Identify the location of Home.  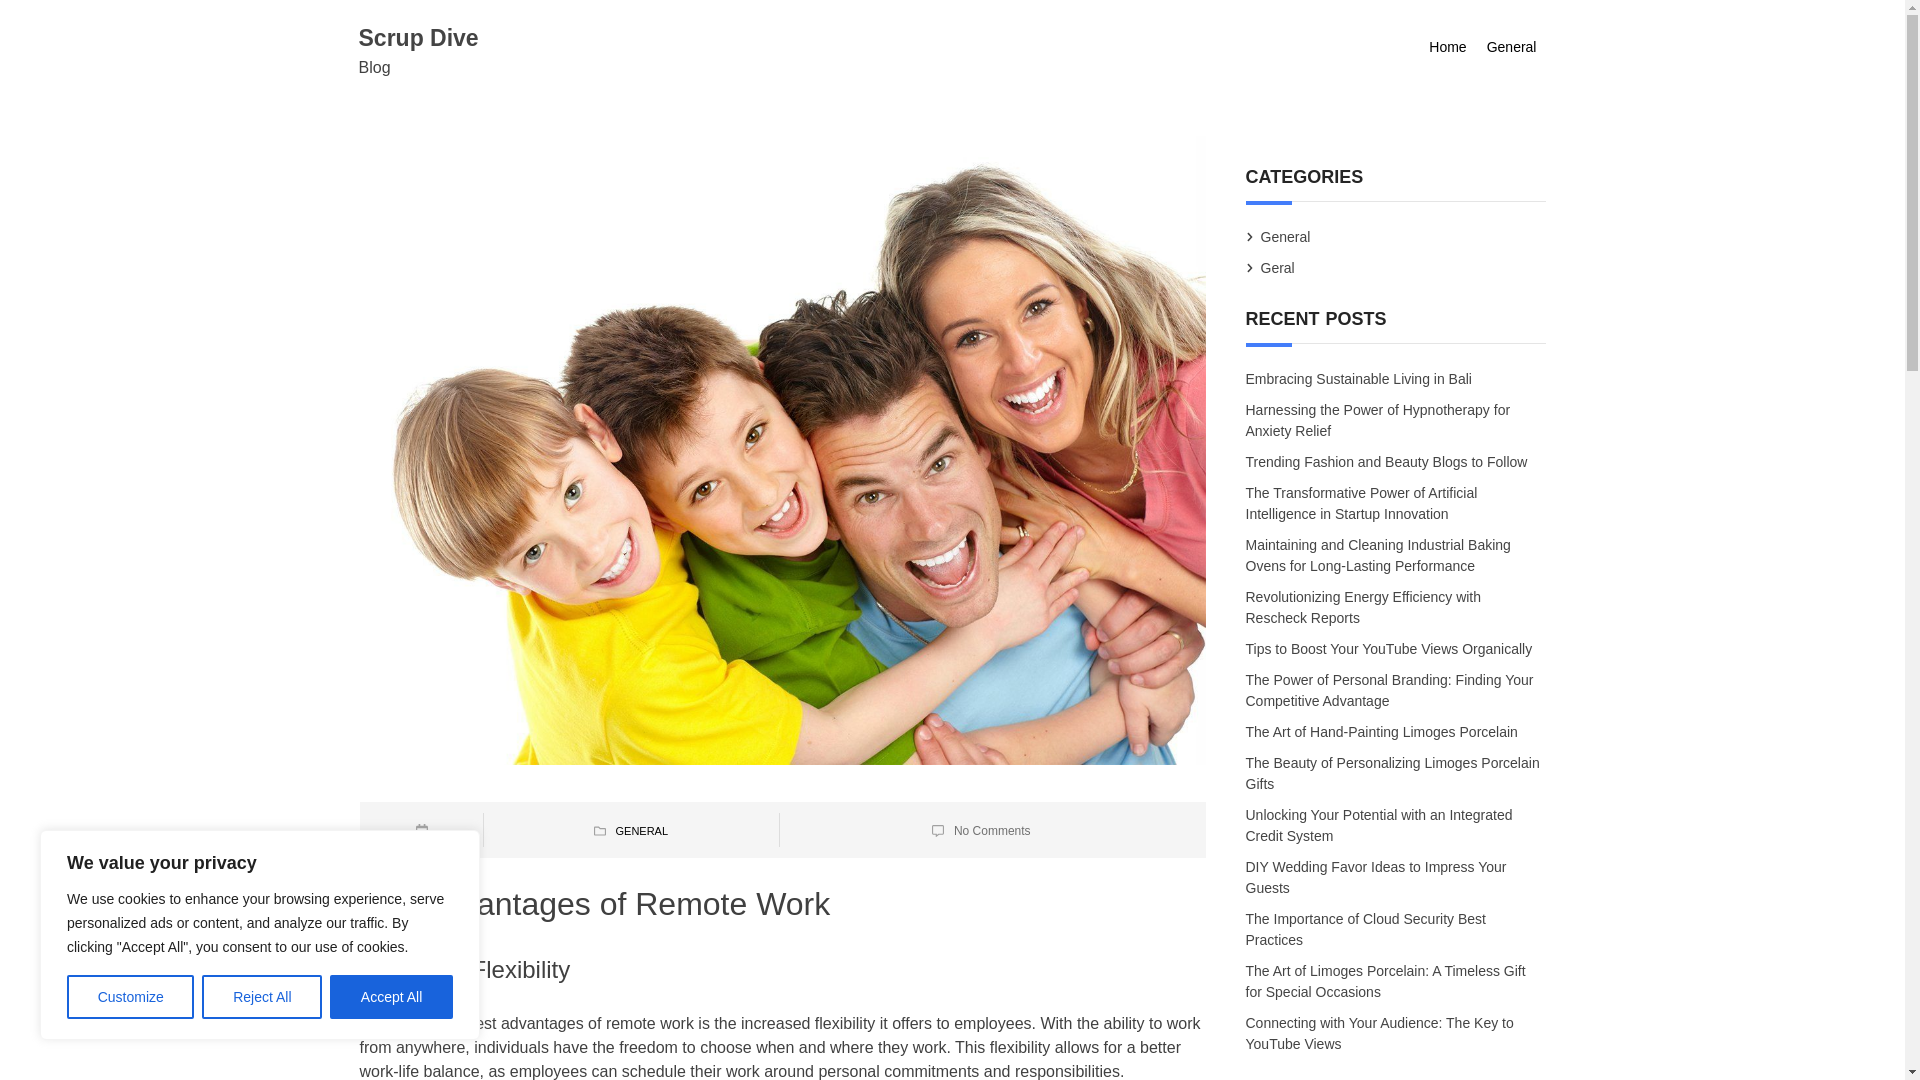
(1447, 47).